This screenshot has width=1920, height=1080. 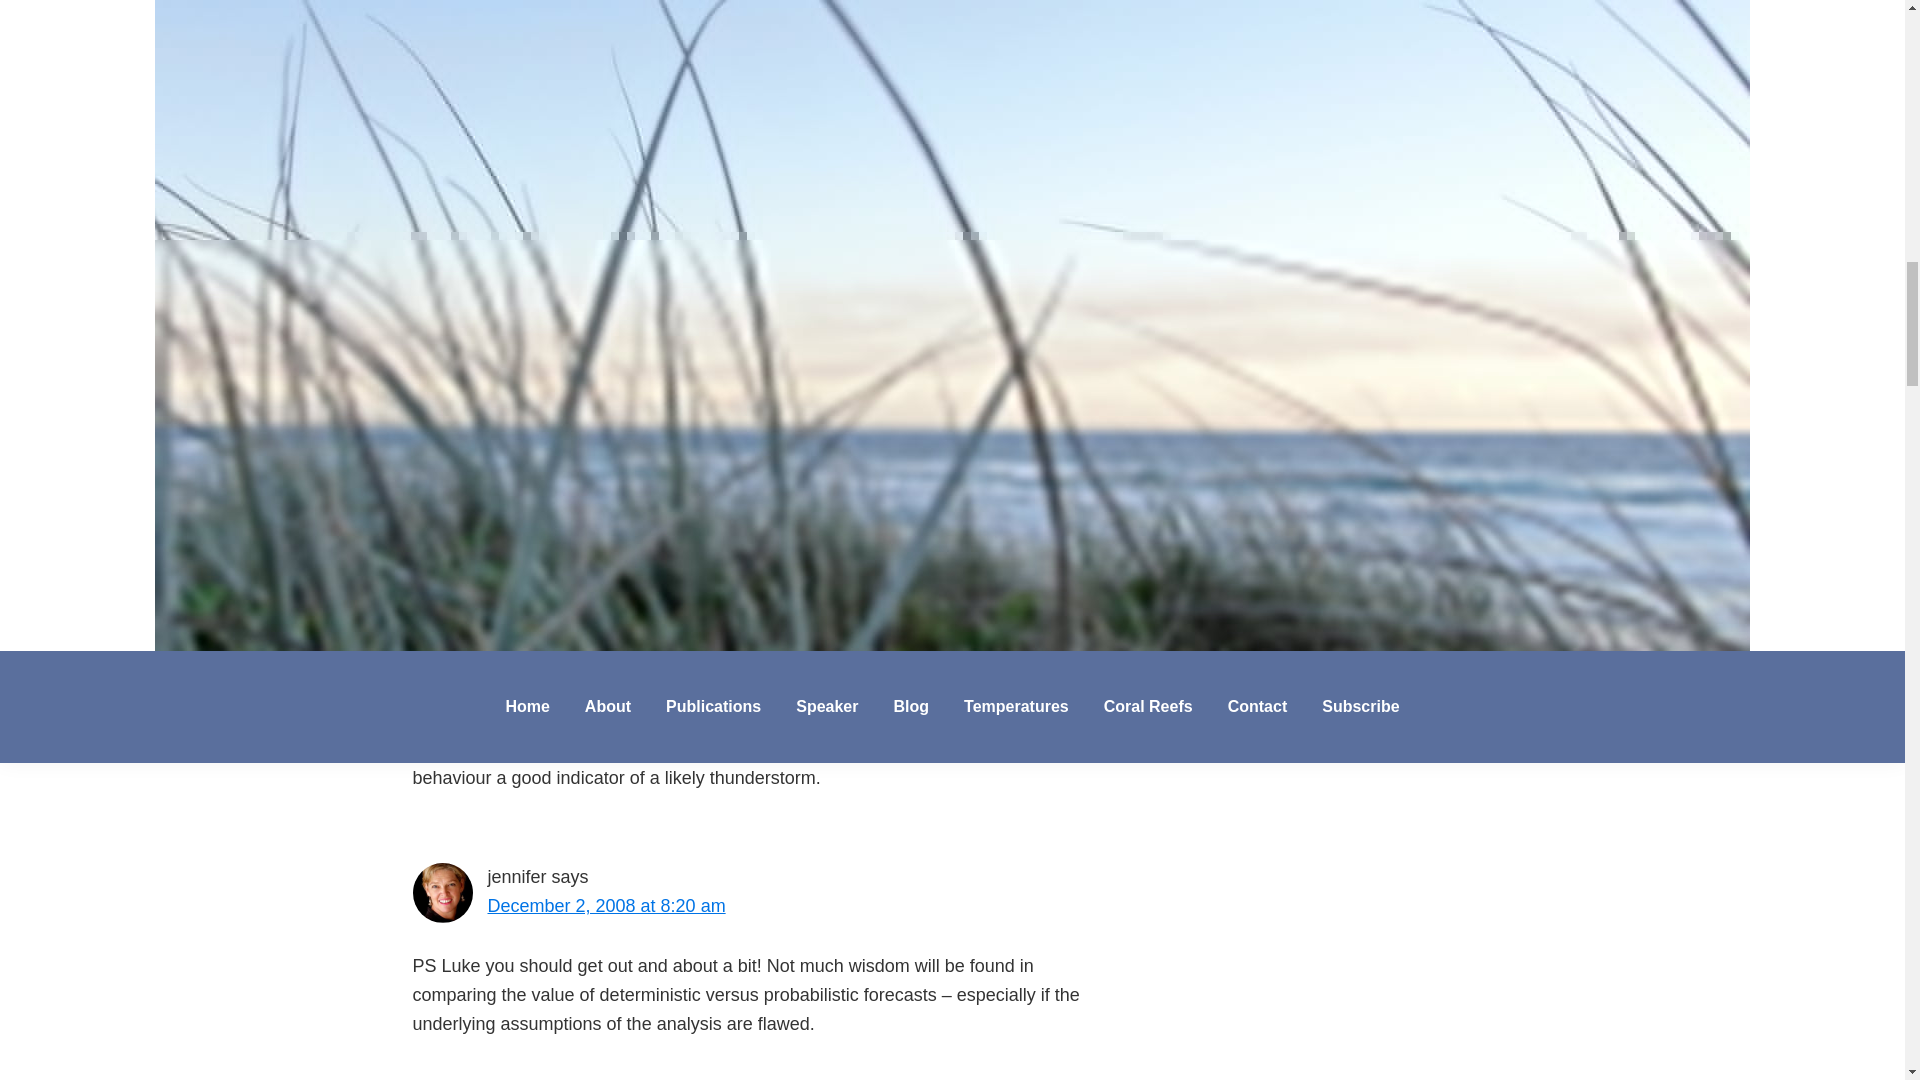 I want to click on December 2, 2008 at 8:20 am, so click(x=606, y=906).